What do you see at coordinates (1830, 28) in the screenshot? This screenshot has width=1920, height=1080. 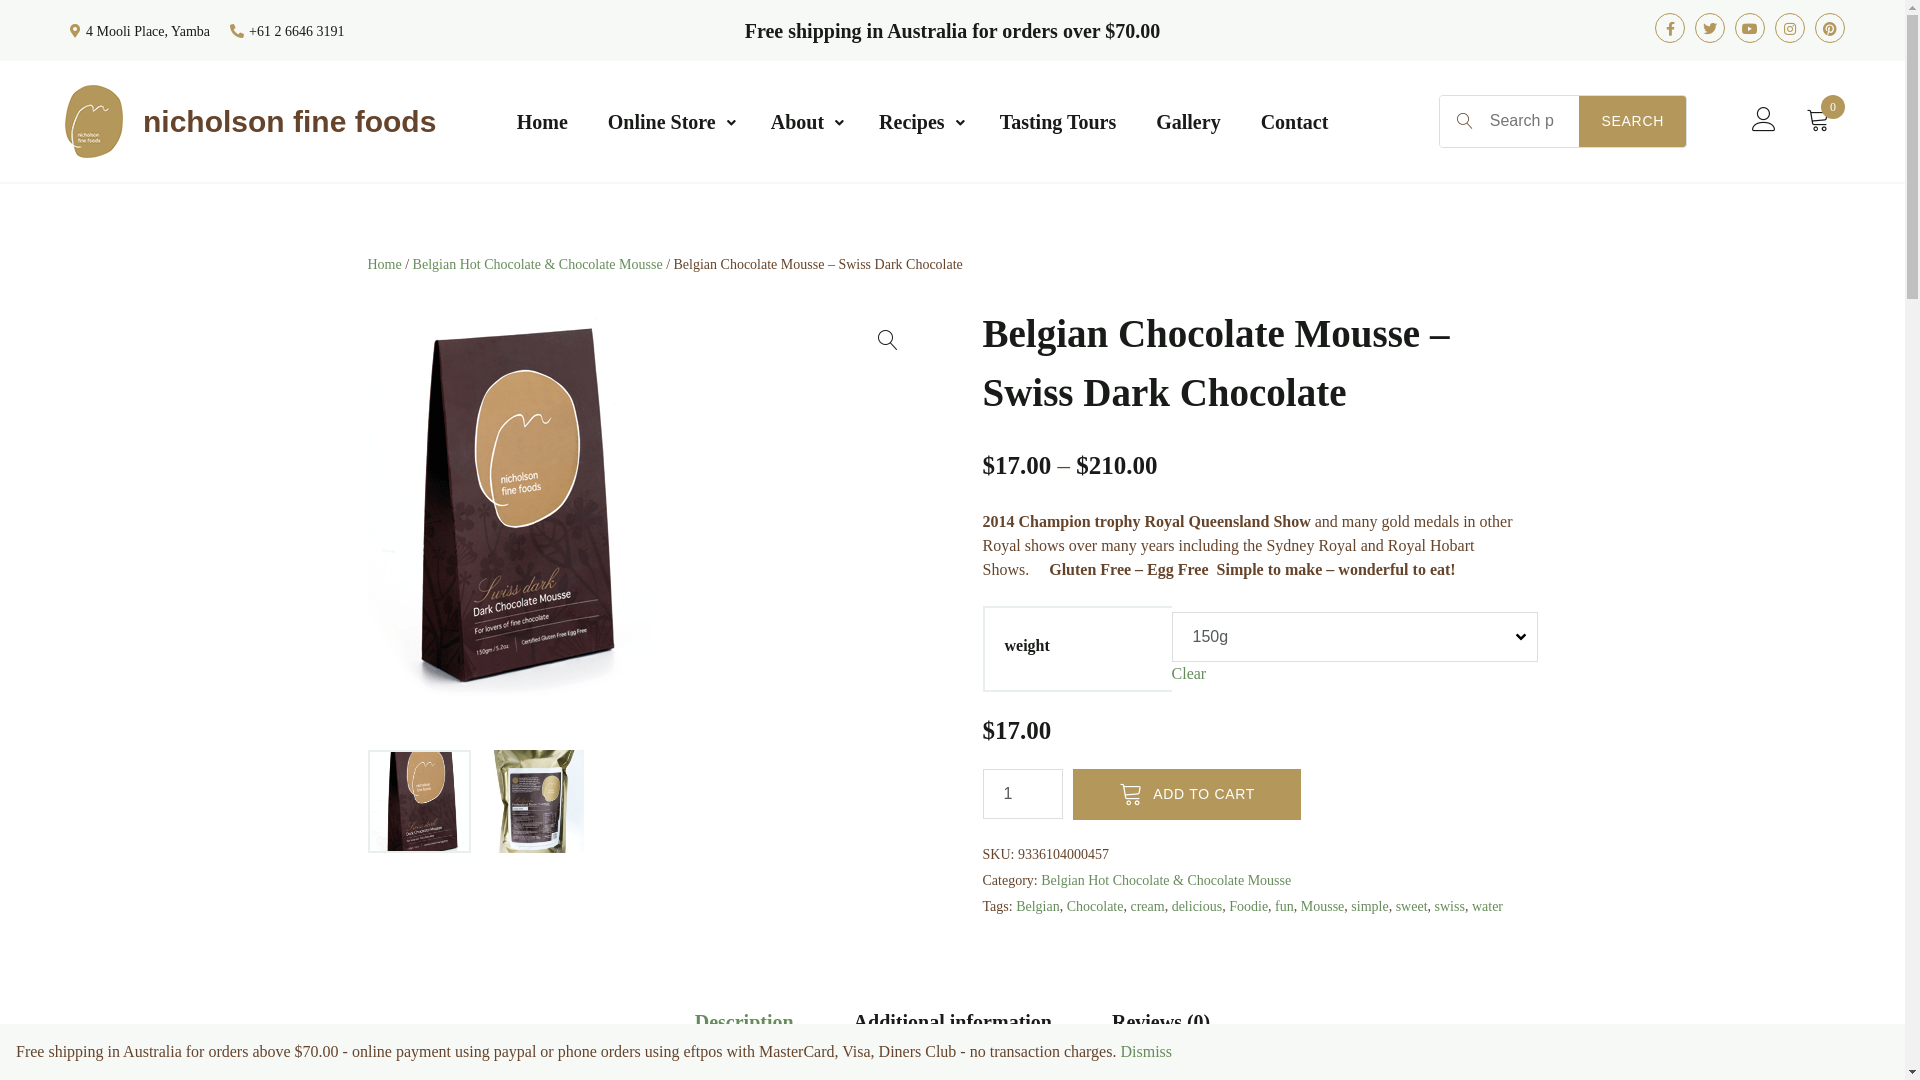 I see `Pinterest` at bounding box center [1830, 28].